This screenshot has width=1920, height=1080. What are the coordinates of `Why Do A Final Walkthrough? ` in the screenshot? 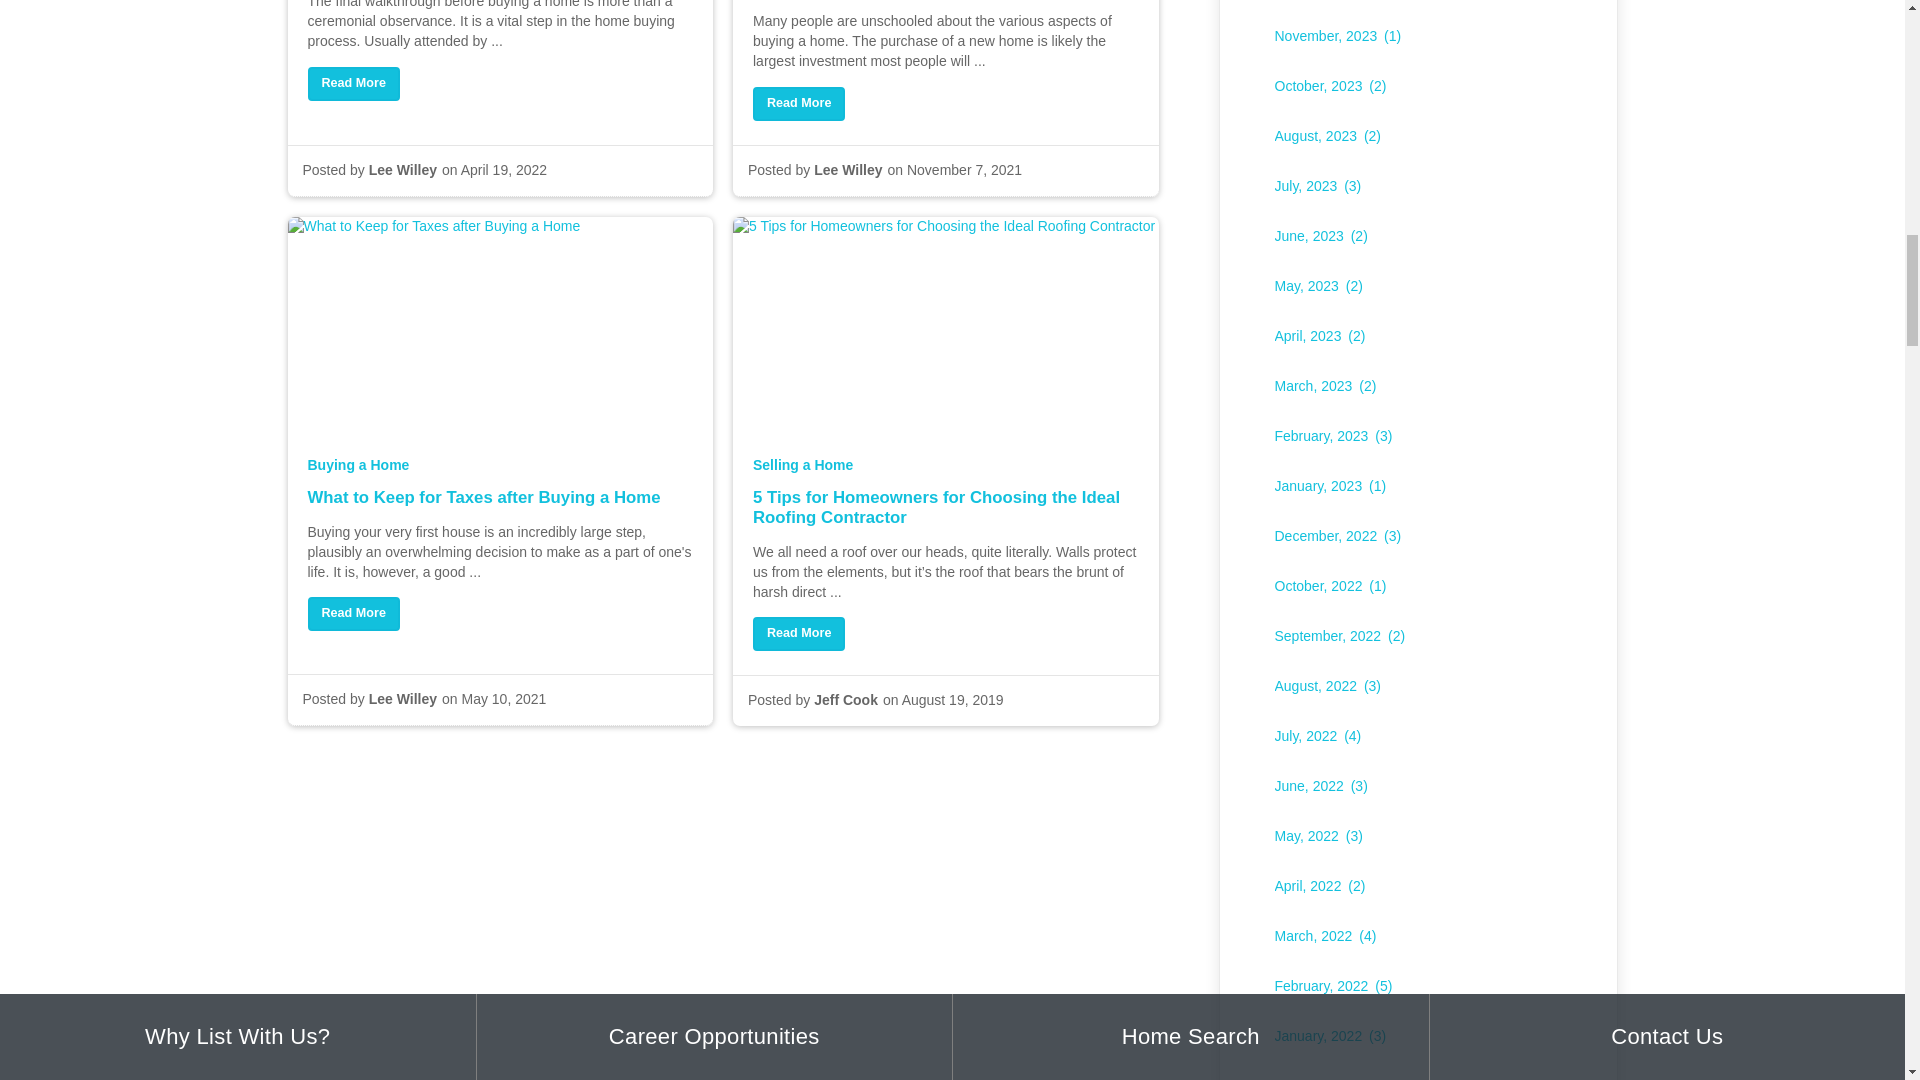 It's located at (353, 84).